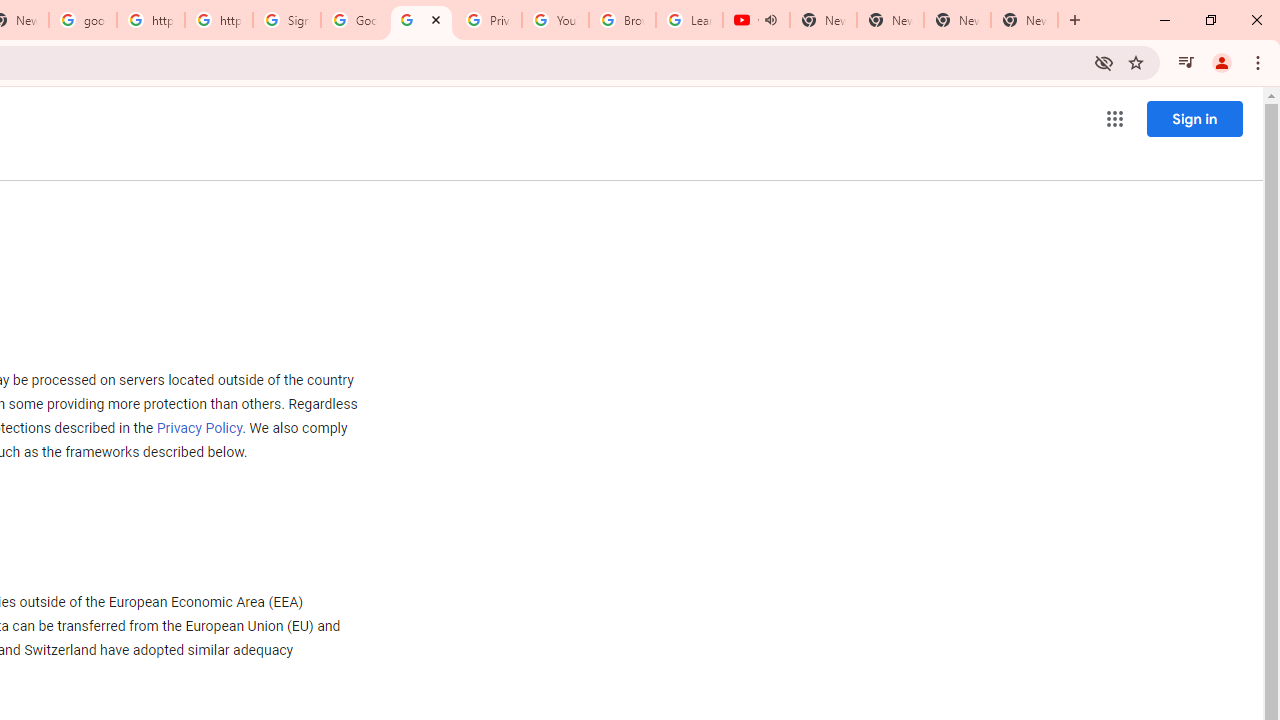  What do you see at coordinates (287, 20) in the screenshot?
I see `Sign in - Google Accounts` at bounding box center [287, 20].